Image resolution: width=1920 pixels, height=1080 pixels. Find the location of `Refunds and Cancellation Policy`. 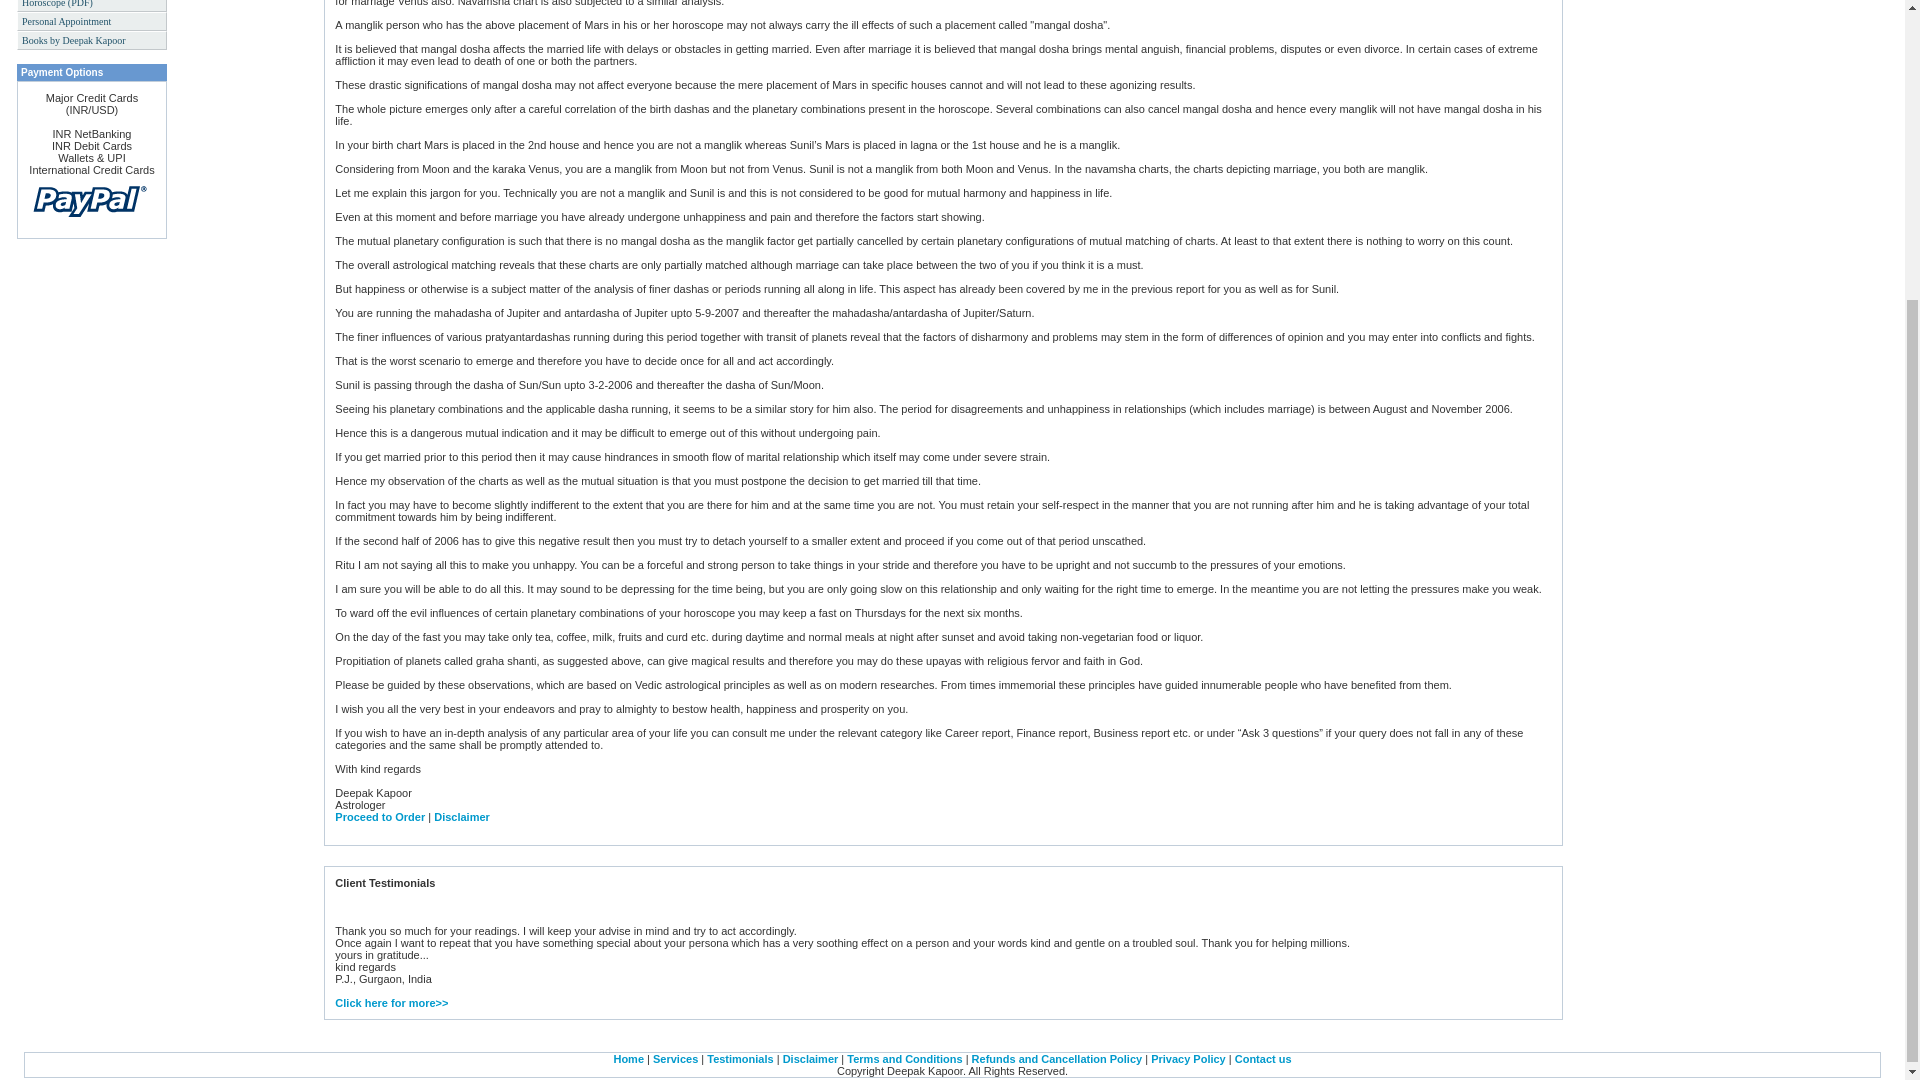

Refunds and Cancellation Policy is located at coordinates (1056, 1058).